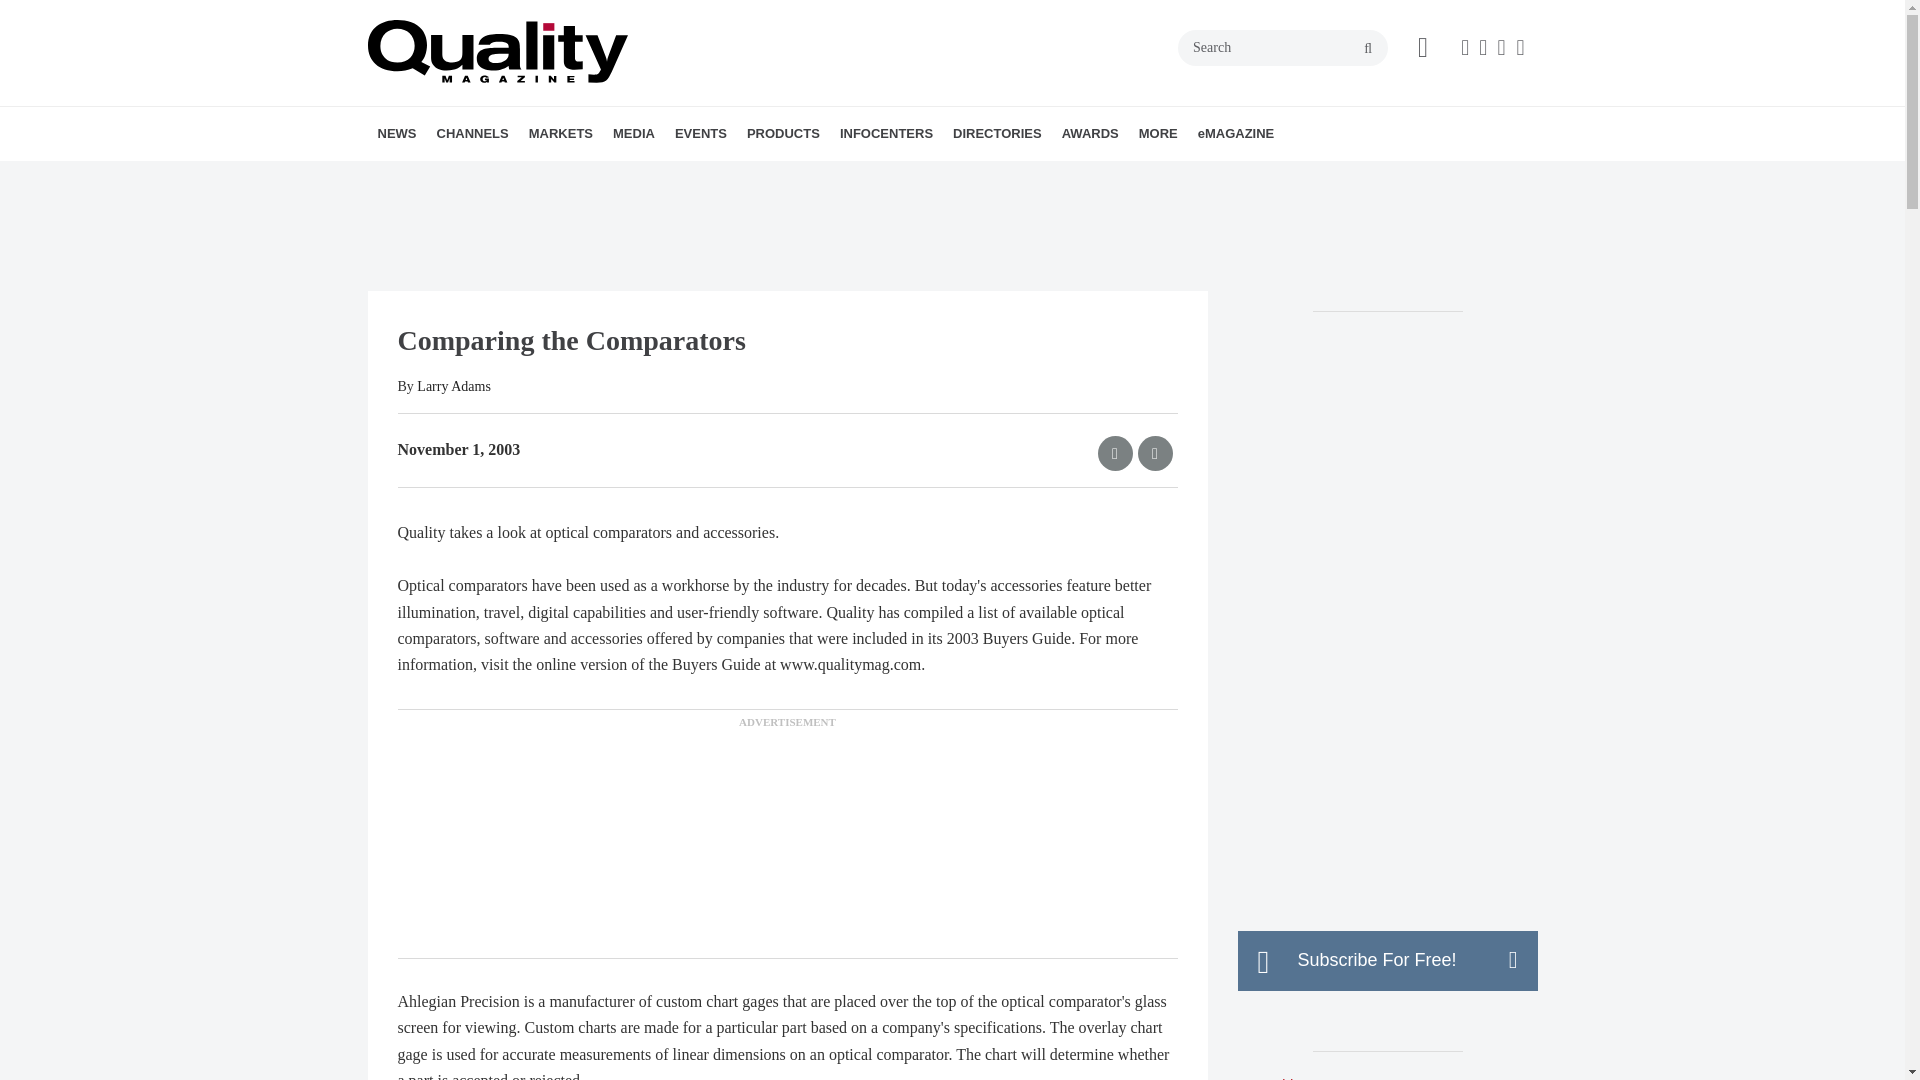 Image resolution: width=1920 pixels, height=1080 pixels. I want to click on MEDICAL, so click(679, 177).